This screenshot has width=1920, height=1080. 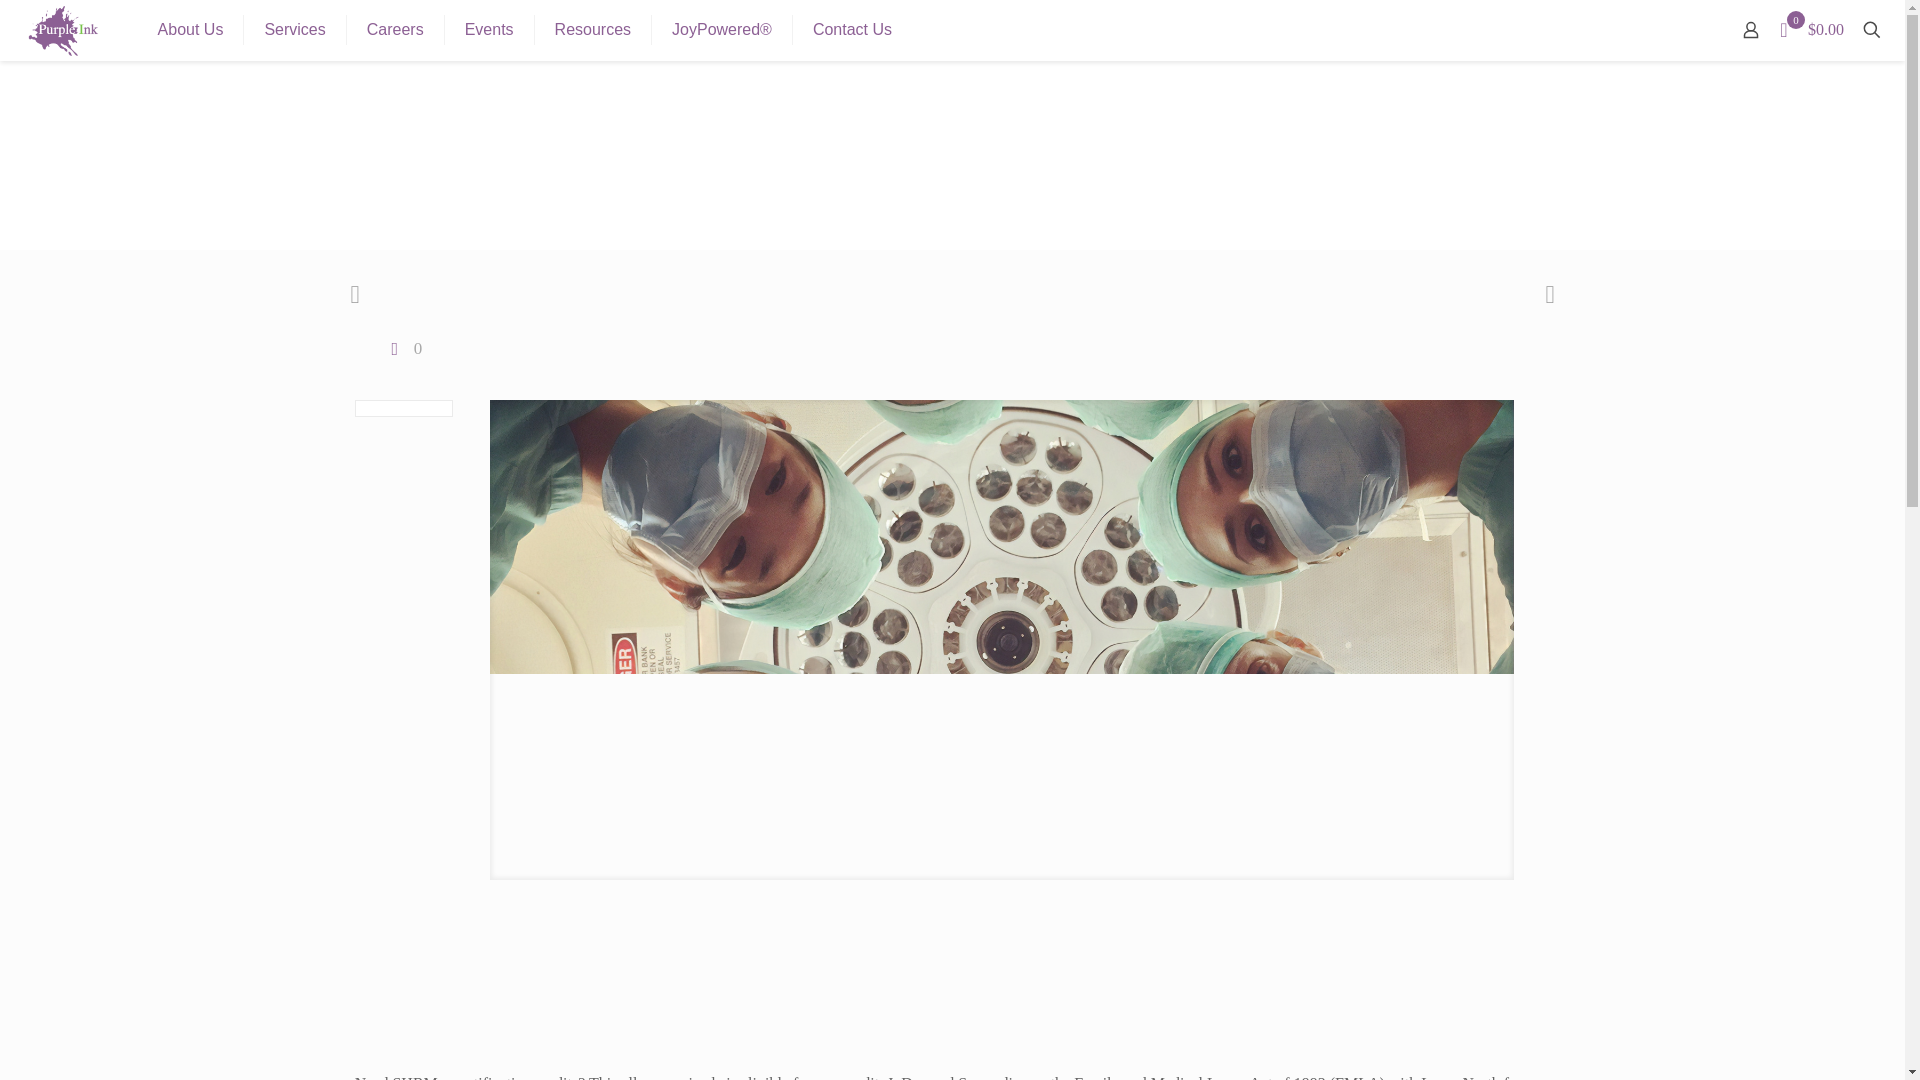 What do you see at coordinates (594, 30) in the screenshot?
I see `Resources` at bounding box center [594, 30].